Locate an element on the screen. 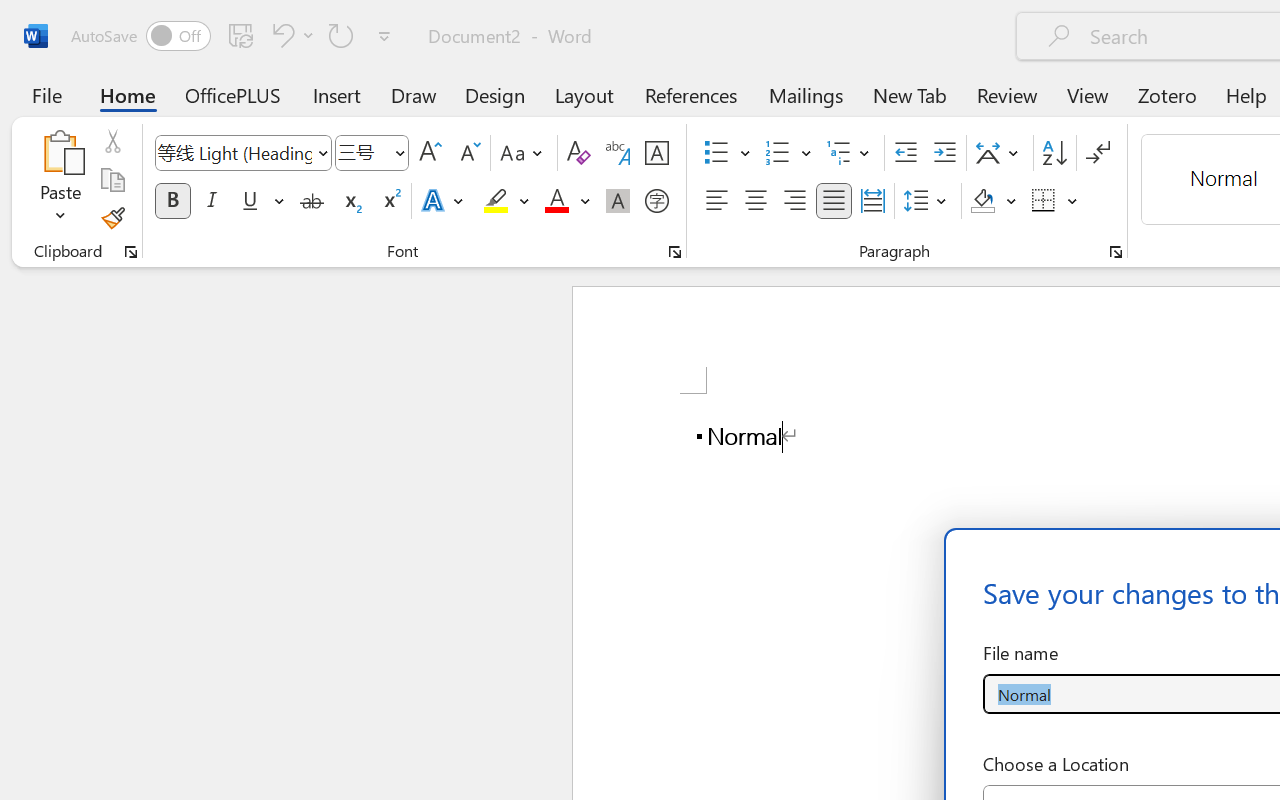 The width and height of the screenshot is (1280, 800). Clear Formatting is located at coordinates (578, 153).